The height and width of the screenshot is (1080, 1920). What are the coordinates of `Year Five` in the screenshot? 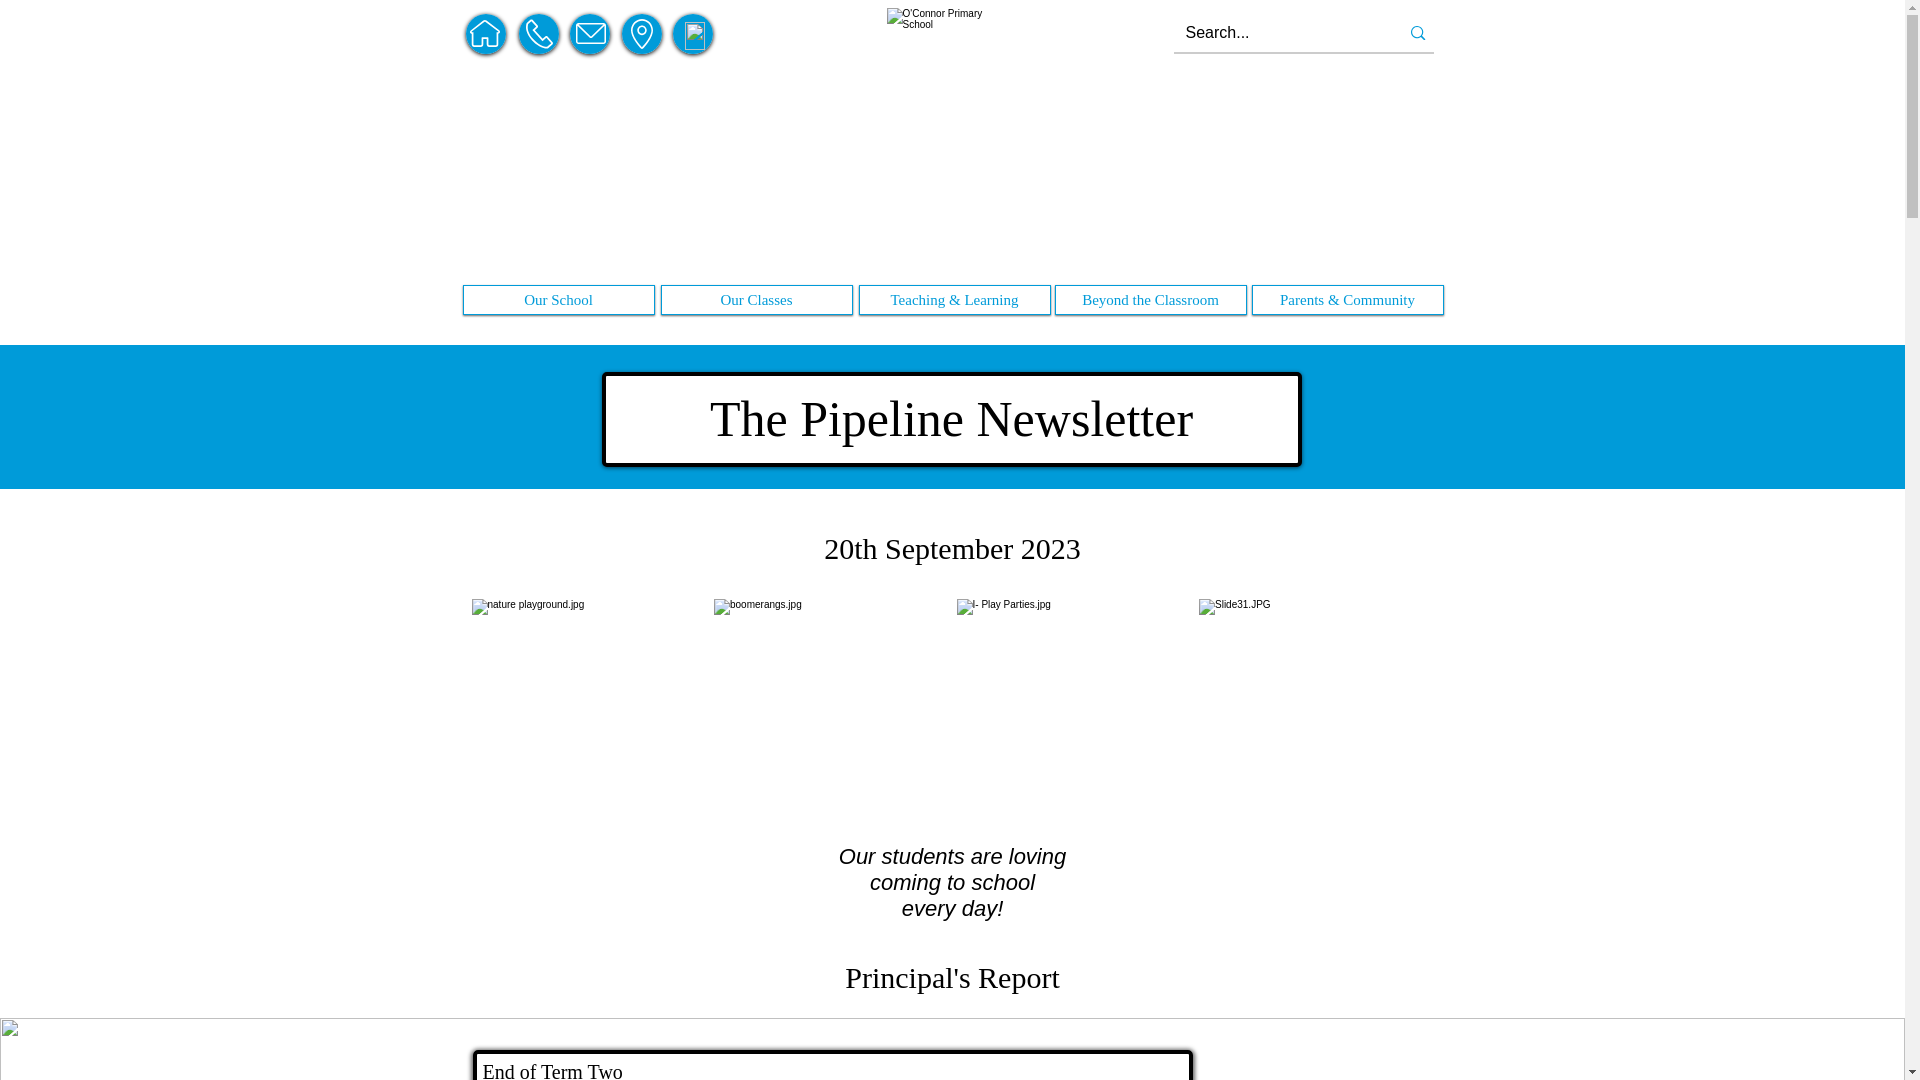 It's located at (756, 302).